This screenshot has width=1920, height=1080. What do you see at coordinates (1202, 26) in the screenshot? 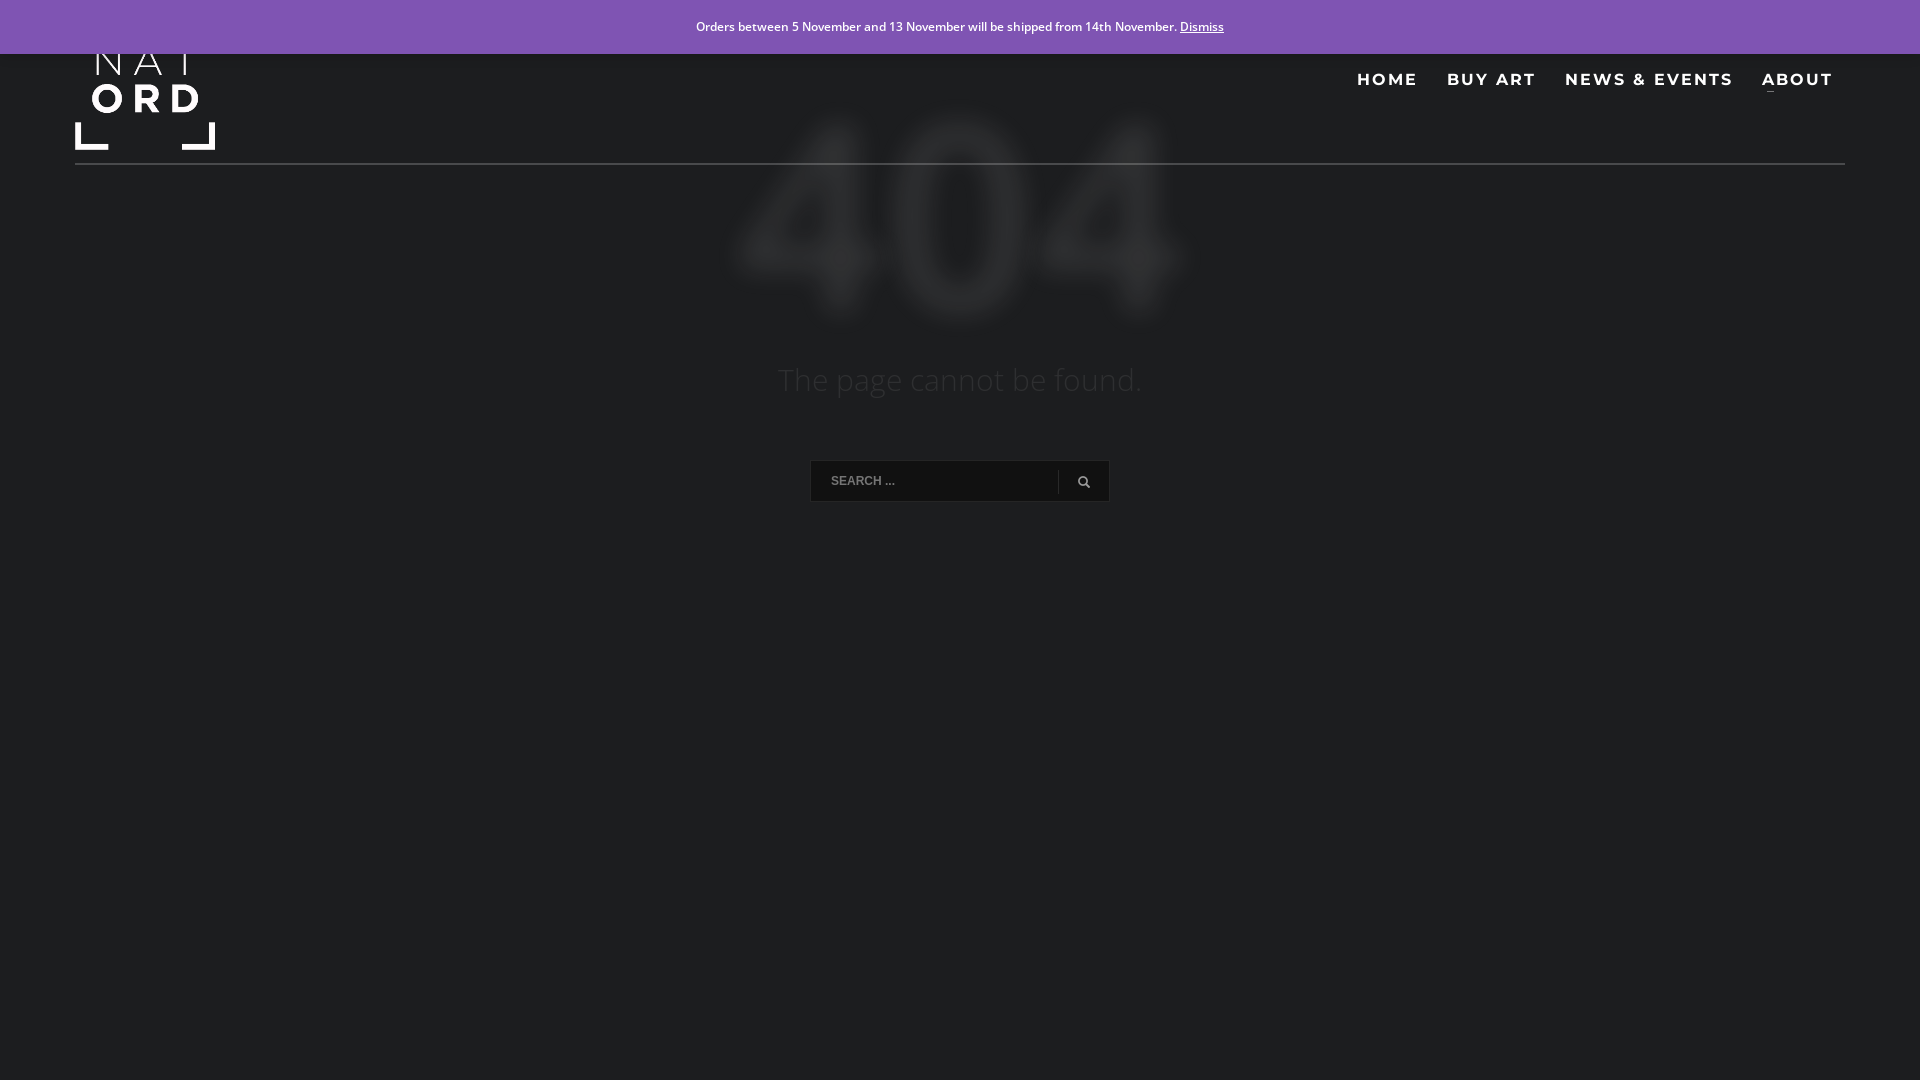
I see `Dismiss` at bounding box center [1202, 26].